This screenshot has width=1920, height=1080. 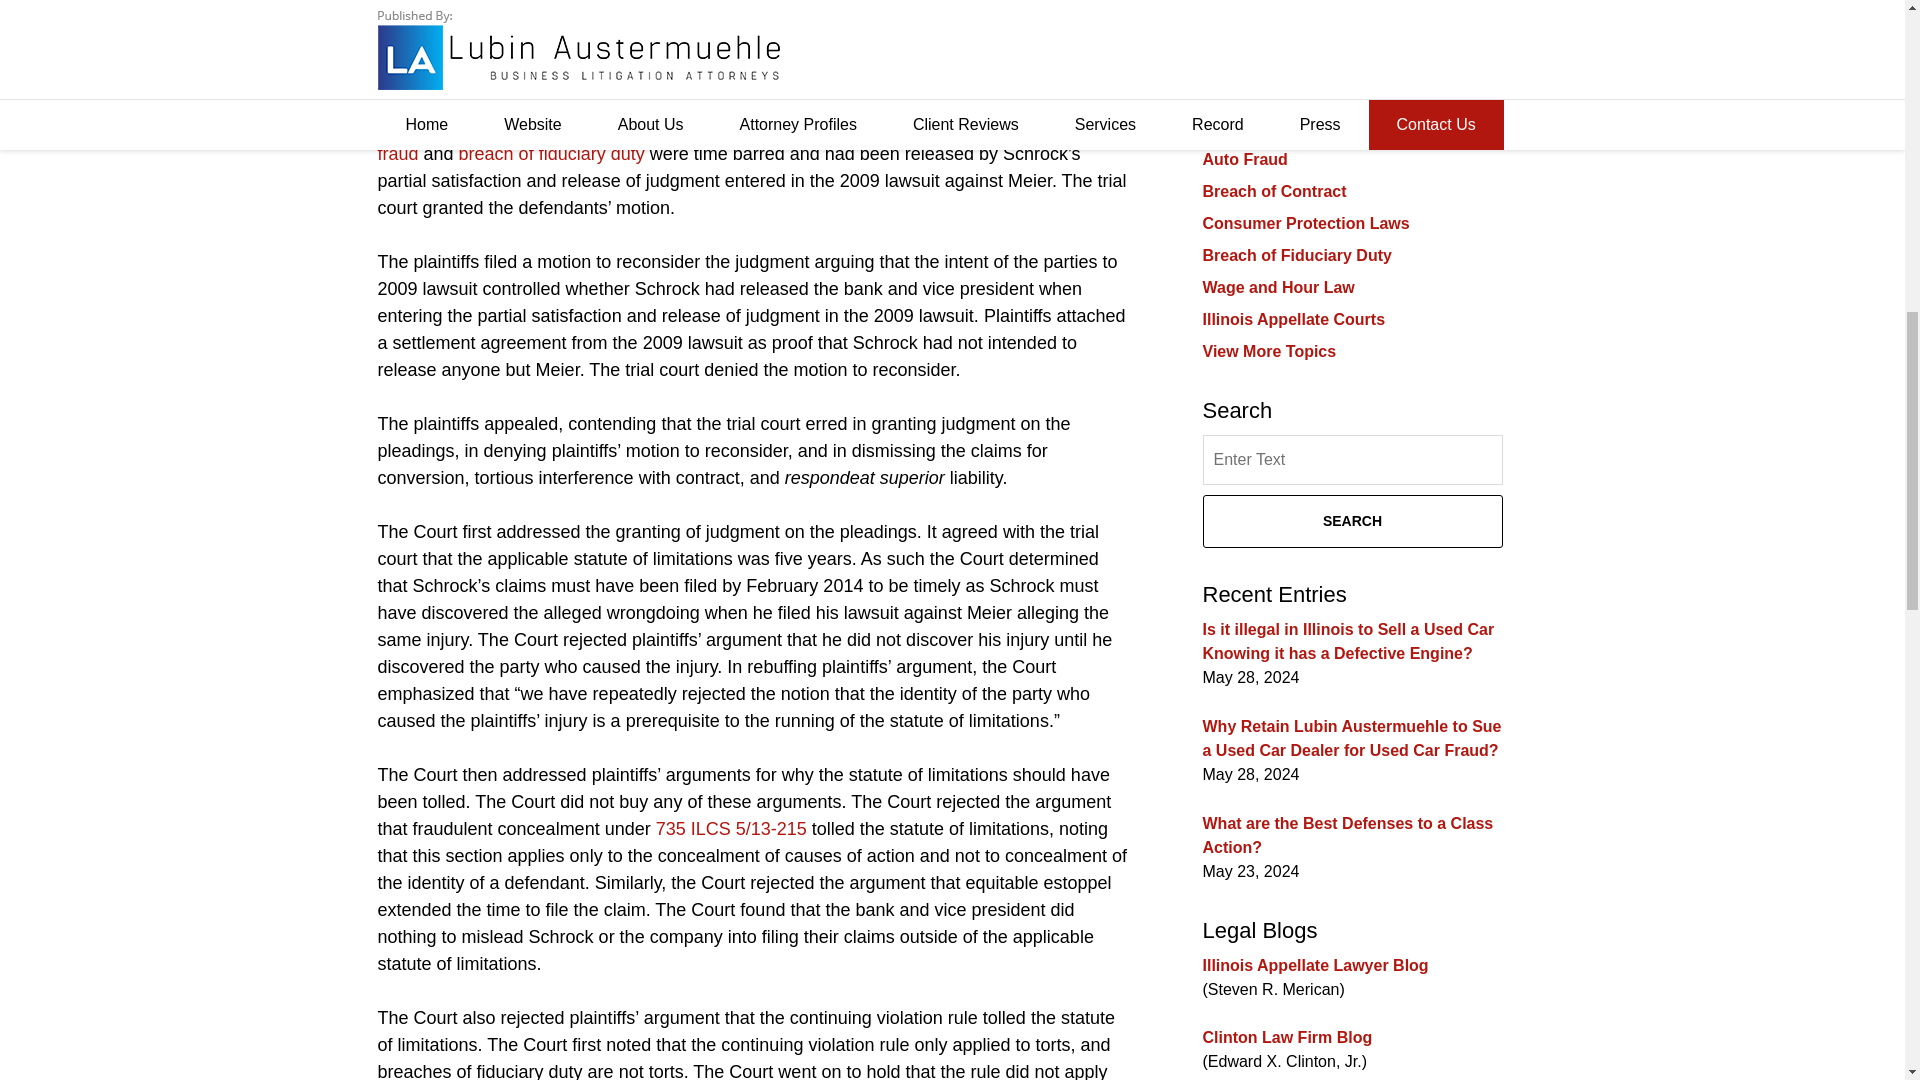 What do you see at coordinates (398, 154) in the screenshot?
I see `fraud` at bounding box center [398, 154].